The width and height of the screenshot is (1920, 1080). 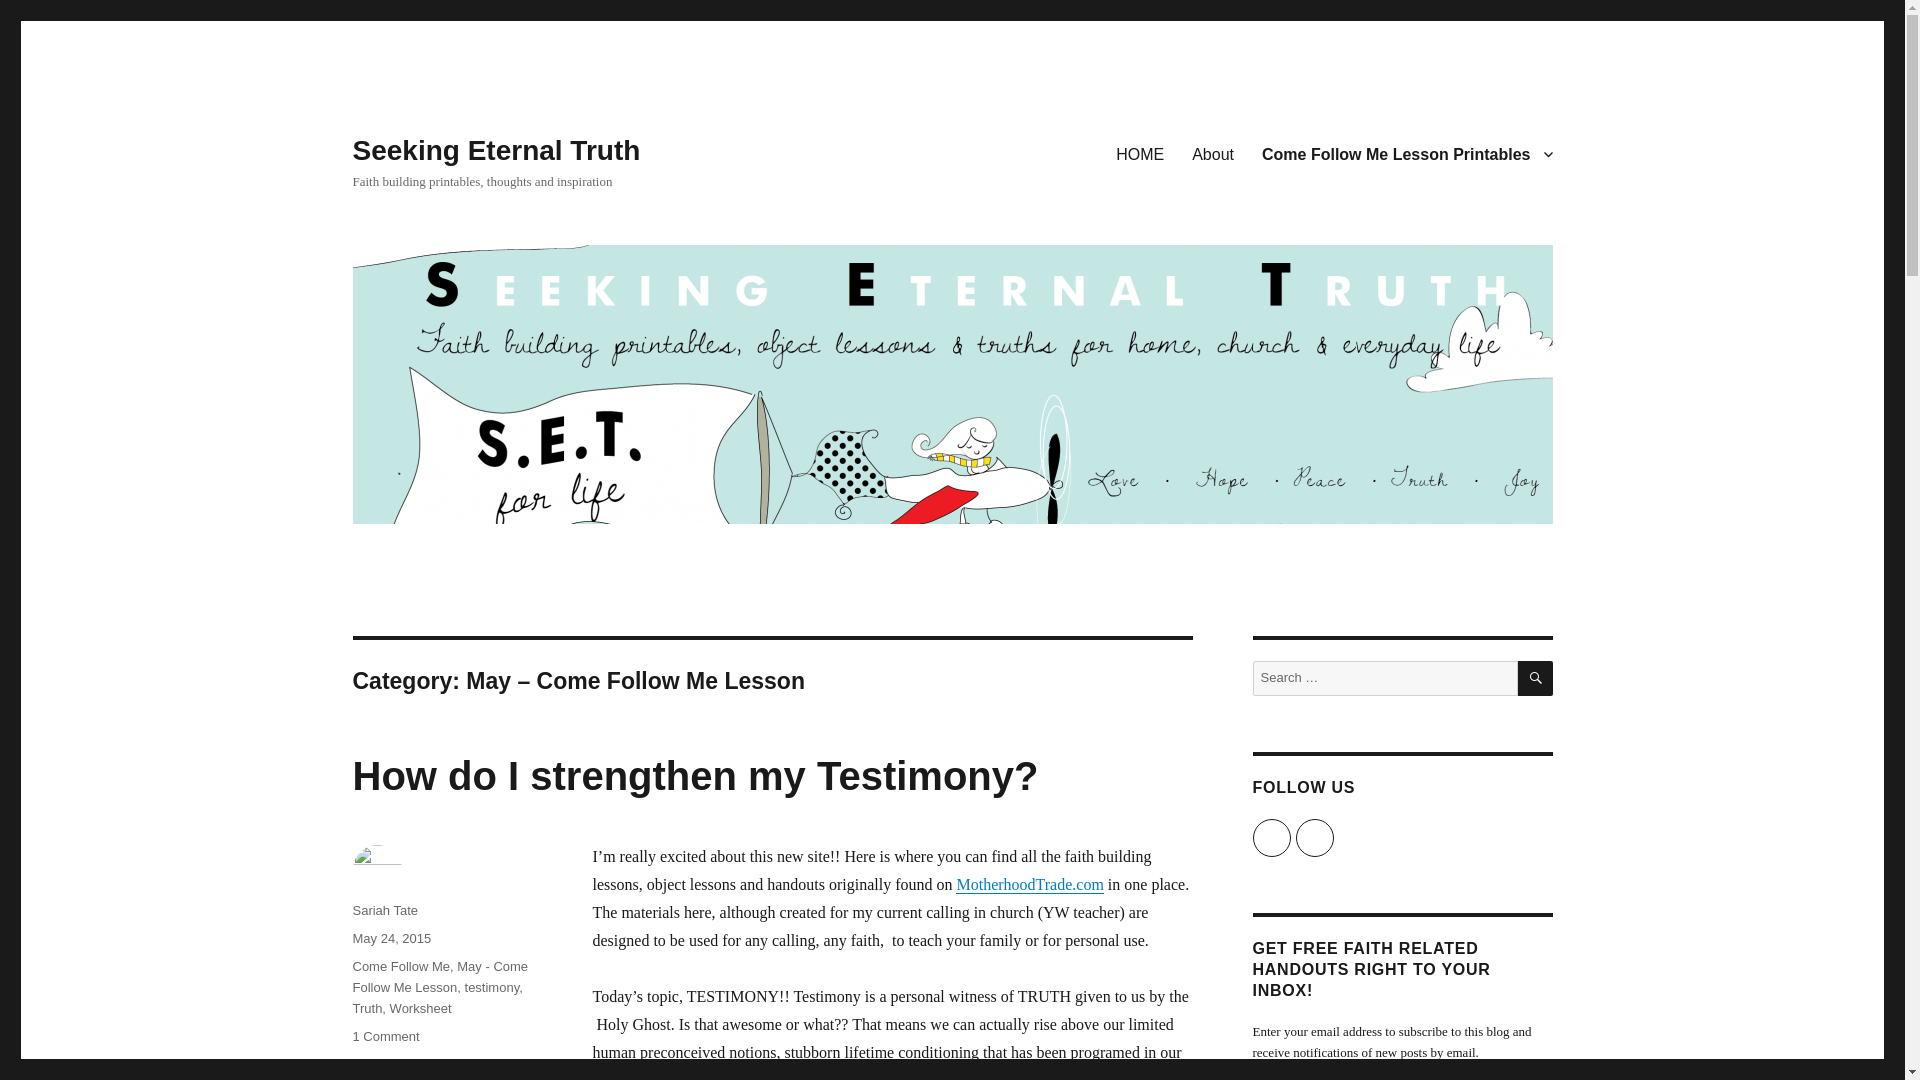 What do you see at coordinates (384, 1036) in the screenshot?
I see `Come Follow Me Lesson Printables` at bounding box center [384, 1036].